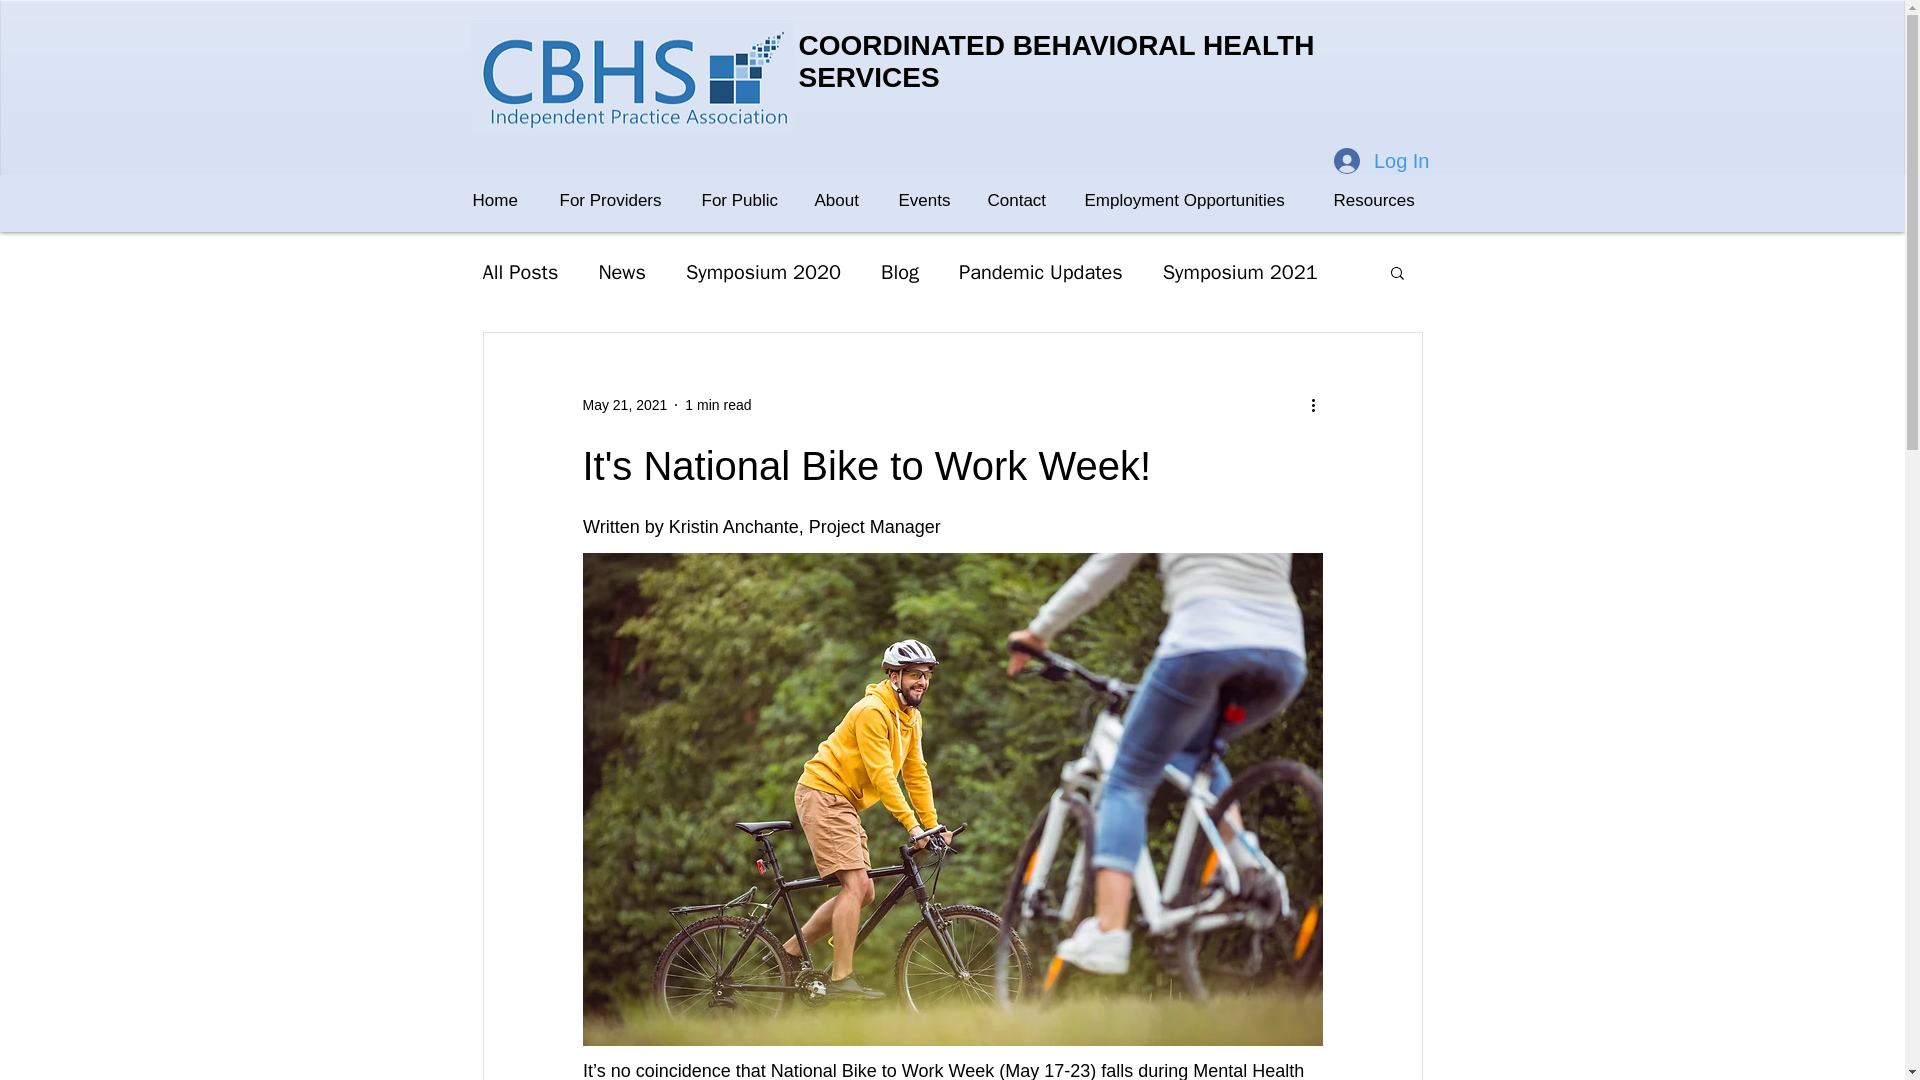 The width and height of the screenshot is (1920, 1080). I want to click on For Public, so click(748, 201).